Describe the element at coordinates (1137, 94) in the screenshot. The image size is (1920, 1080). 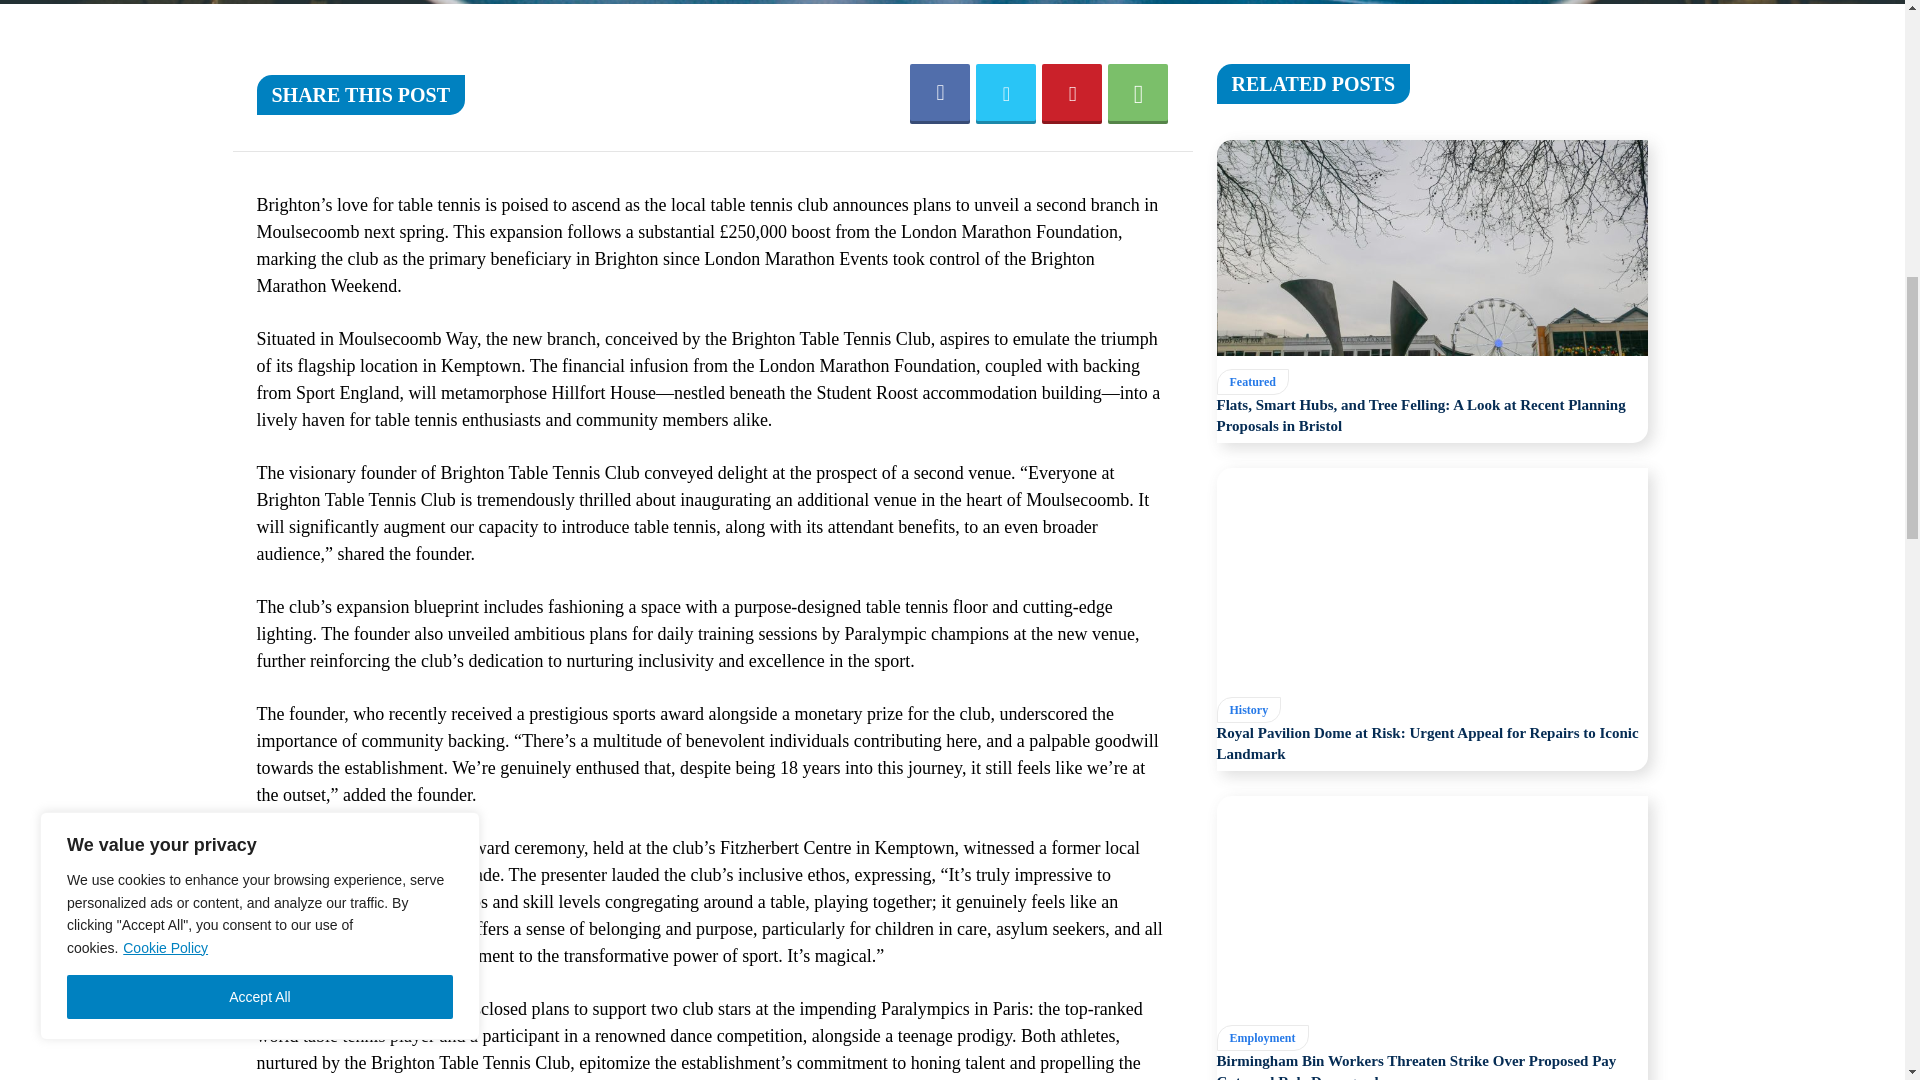
I see `WhatsApp` at that location.